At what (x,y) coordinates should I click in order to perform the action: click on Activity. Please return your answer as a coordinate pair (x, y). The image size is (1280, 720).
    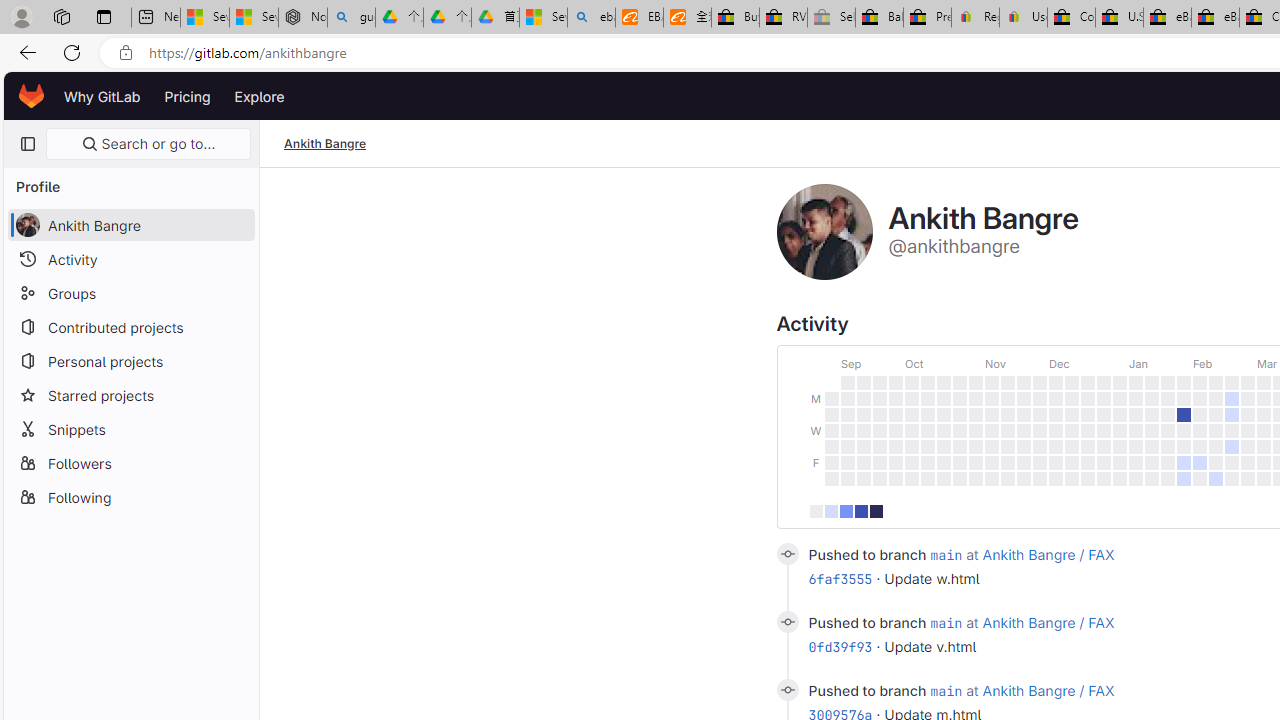
    Looking at the image, I should click on (130, 259).